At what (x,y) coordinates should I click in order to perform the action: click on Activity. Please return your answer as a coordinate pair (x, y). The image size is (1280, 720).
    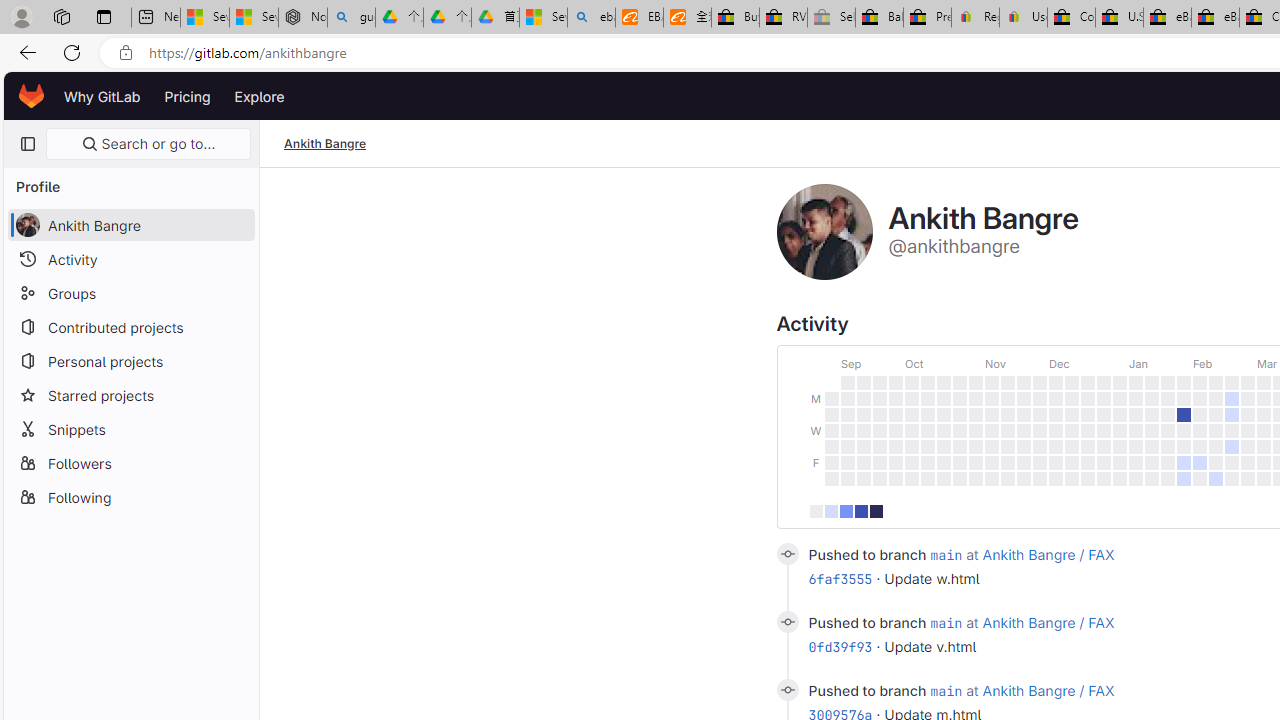
    Looking at the image, I should click on (130, 259).